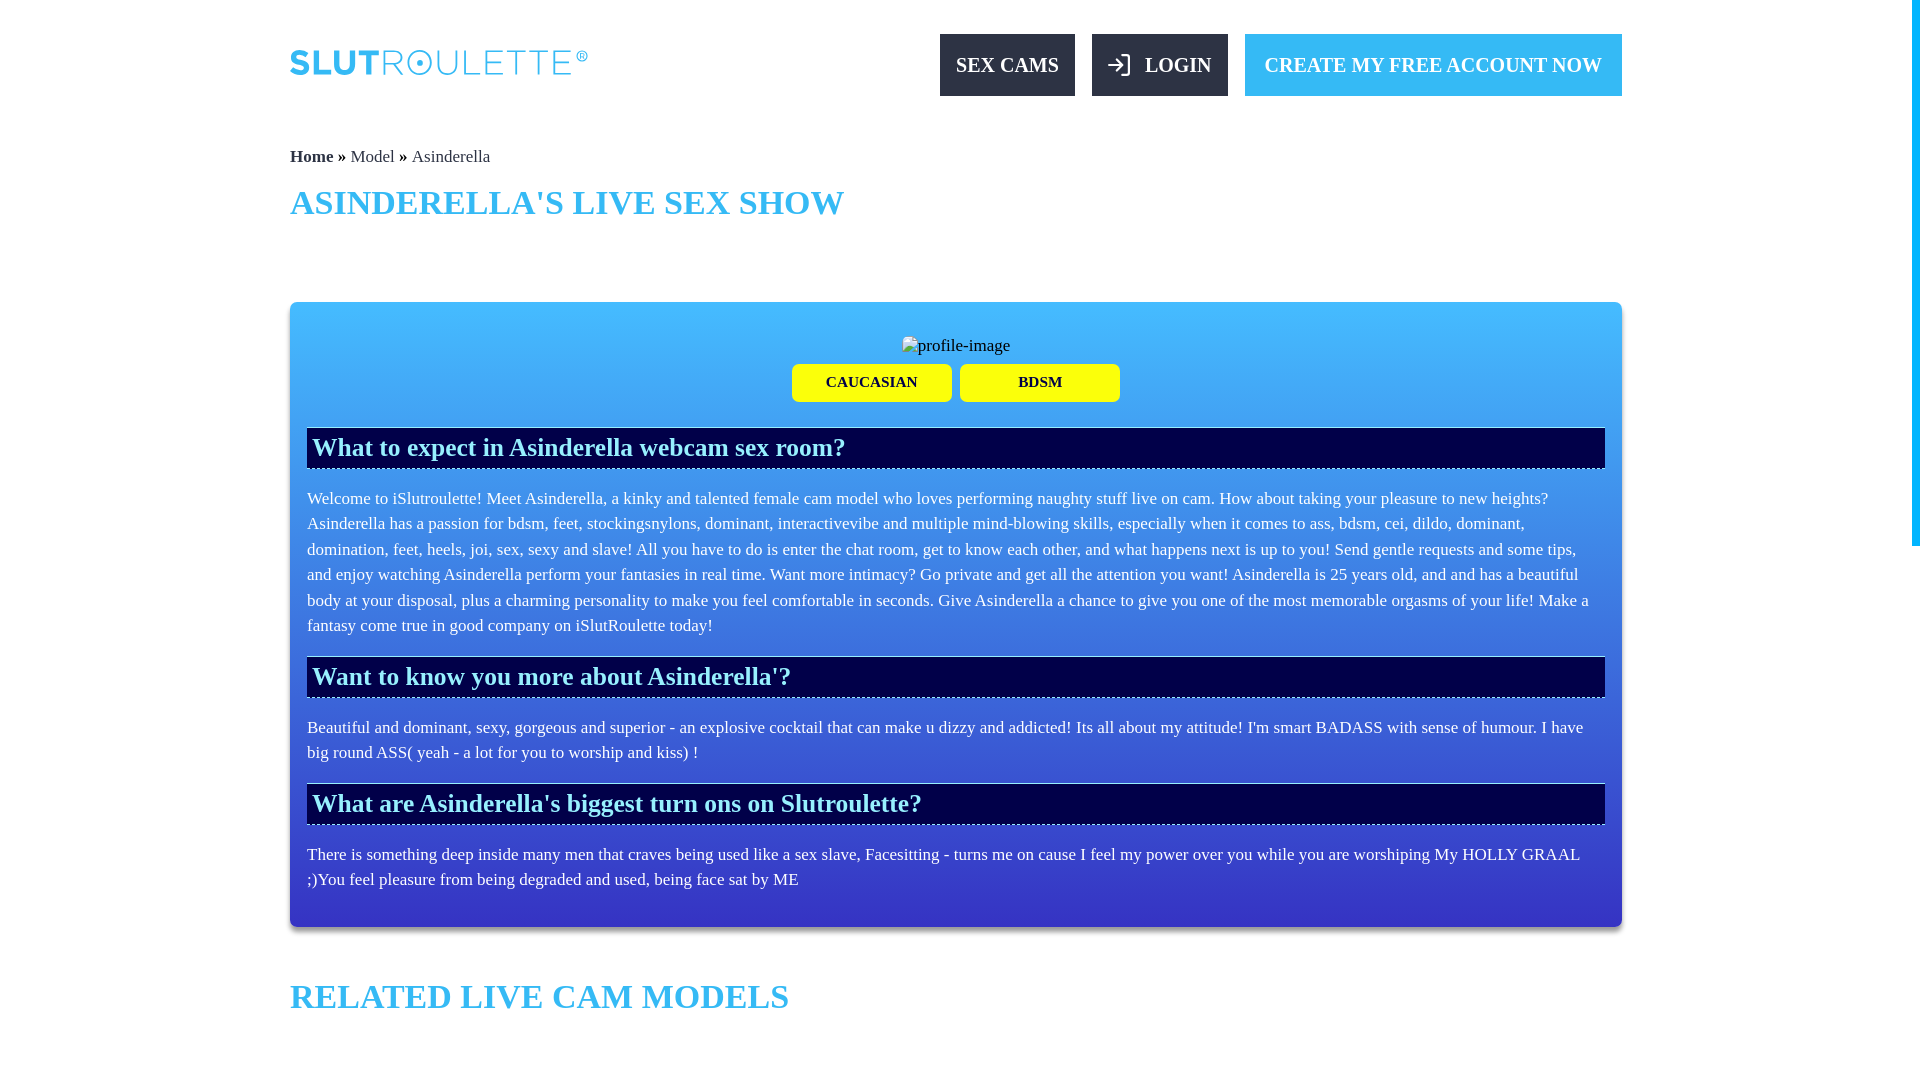 The image size is (1920, 1080). Describe the element at coordinates (398, 1060) in the screenshot. I see `Slutroulette webcam model named Allastrange` at that location.